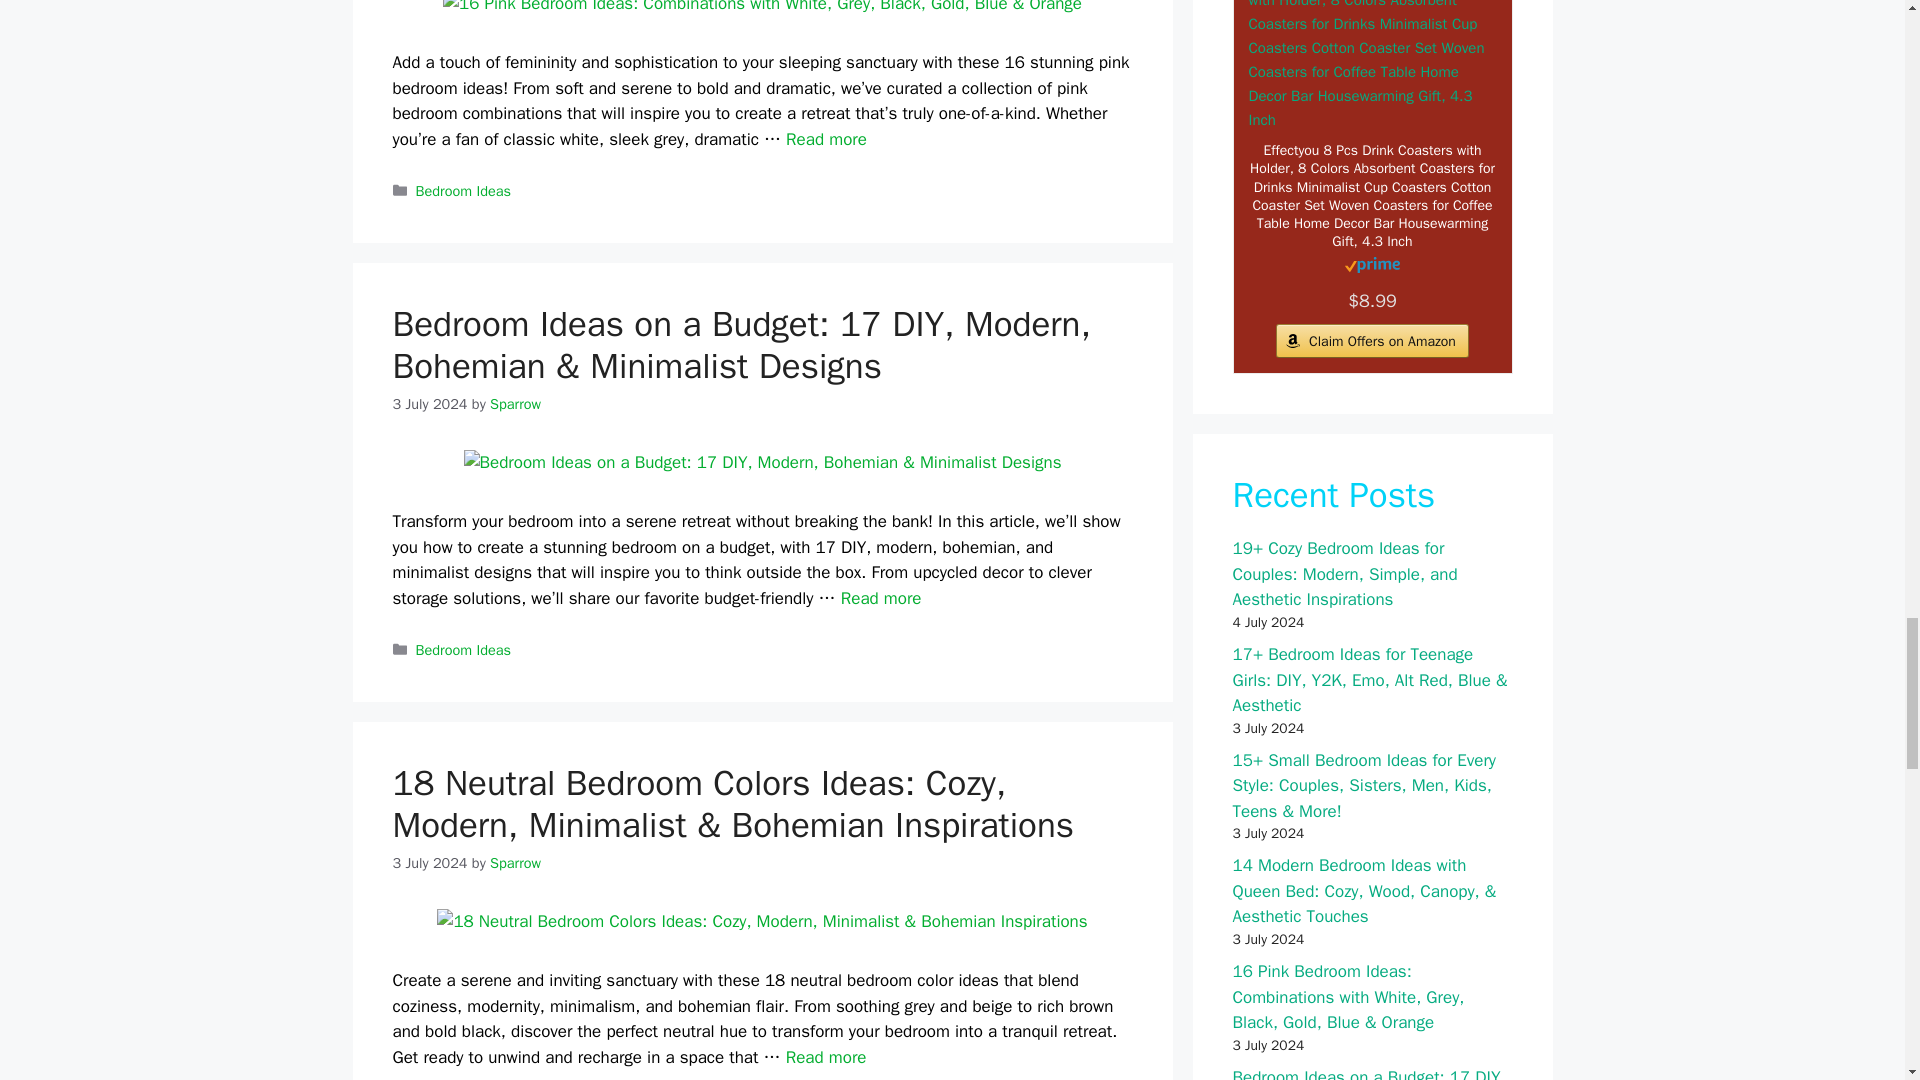 The height and width of the screenshot is (1080, 1920). I want to click on View all posts by Sparrow, so click(515, 862).